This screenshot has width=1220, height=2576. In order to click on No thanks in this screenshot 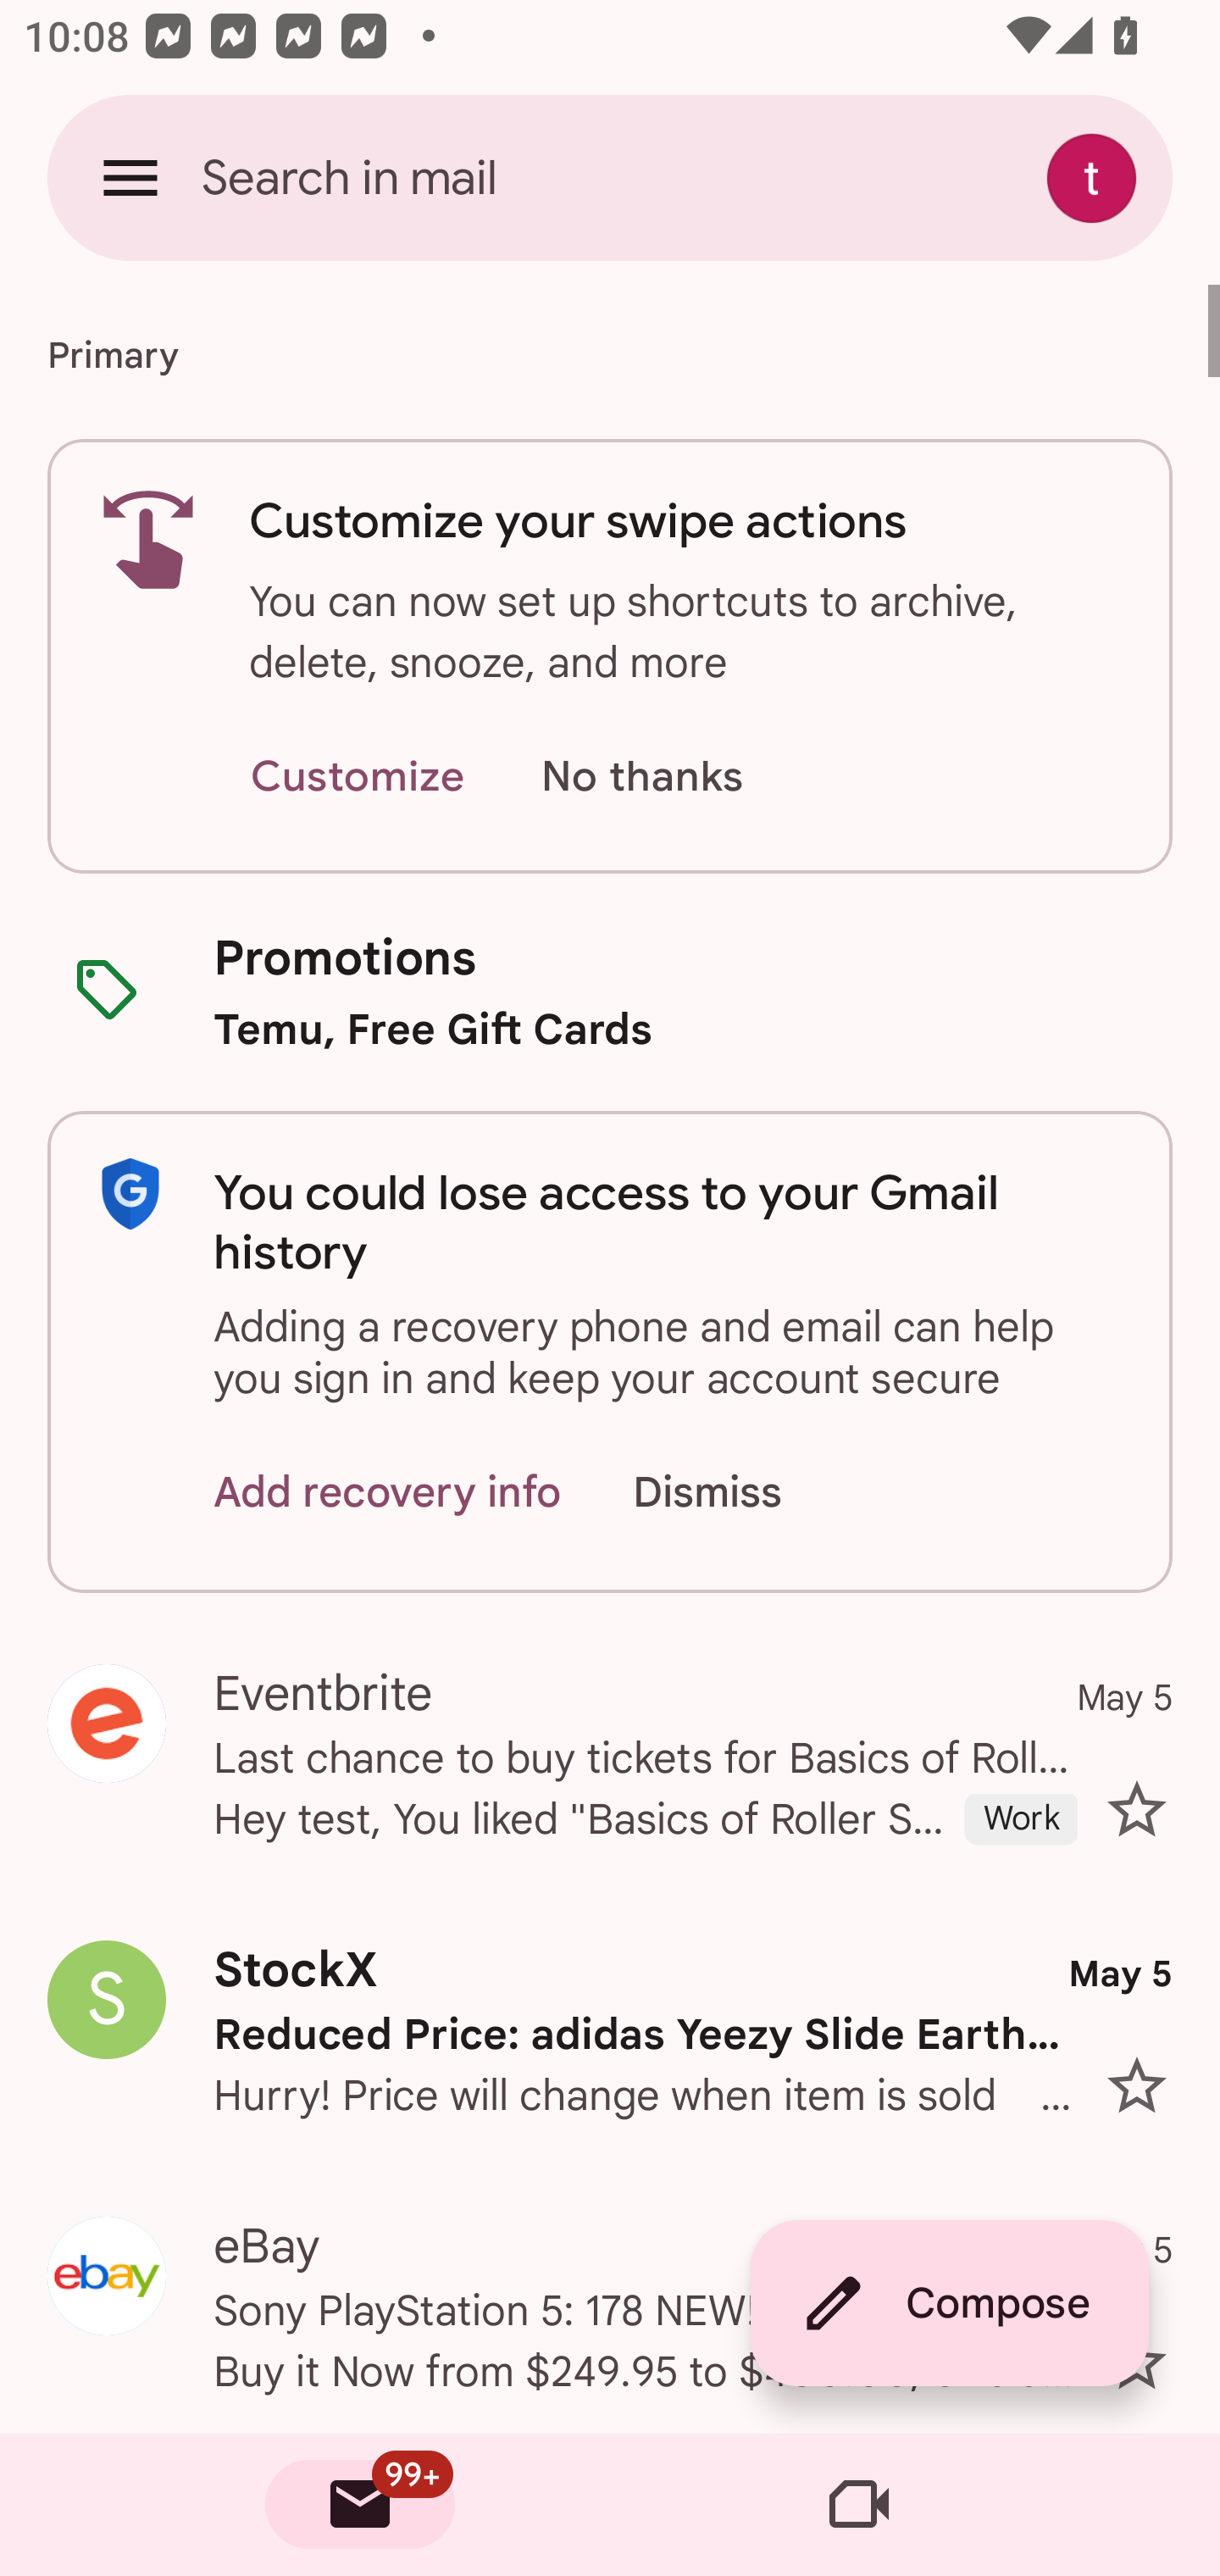, I will do `click(641, 778)`.